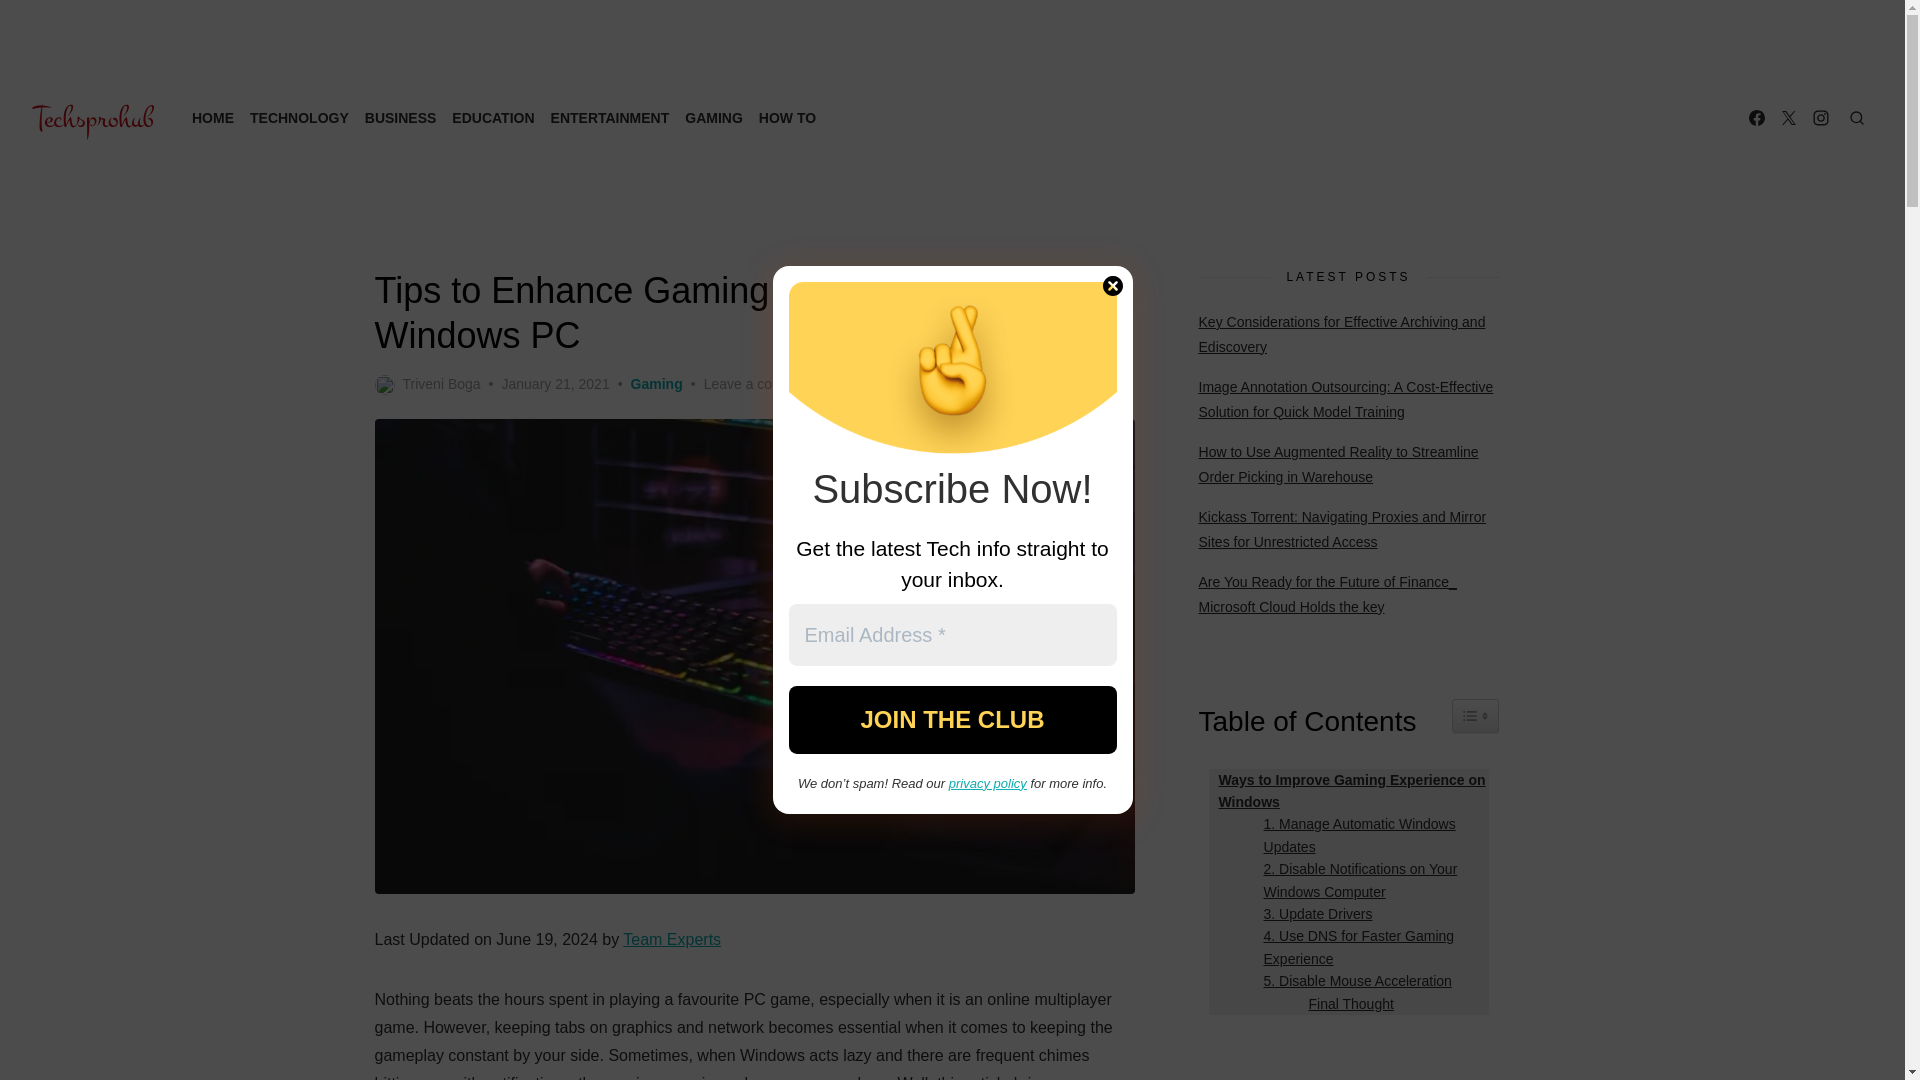 Image resolution: width=1920 pixels, height=1080 pixels. I want to click on HOW TO, so click(786, 117).